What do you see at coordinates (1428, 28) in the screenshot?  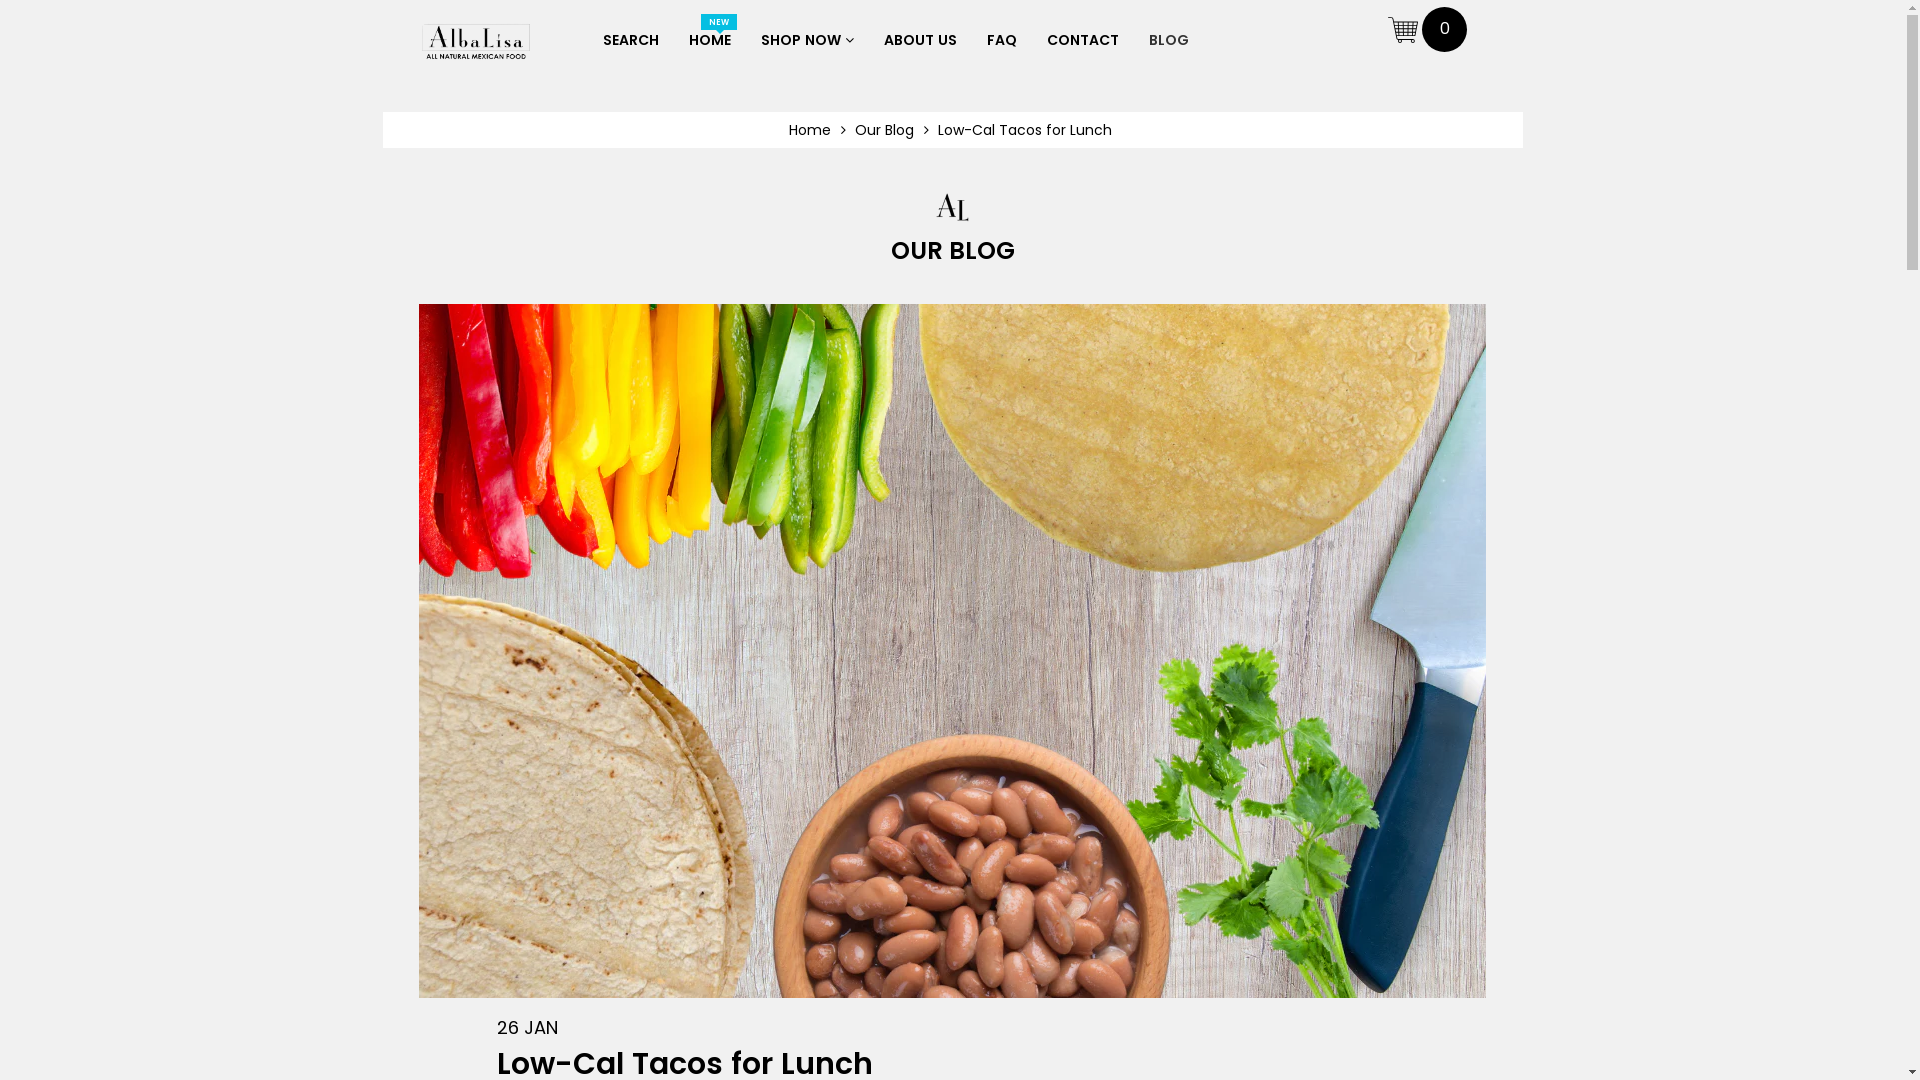 I see `0` at bounding box center [1428, 28].